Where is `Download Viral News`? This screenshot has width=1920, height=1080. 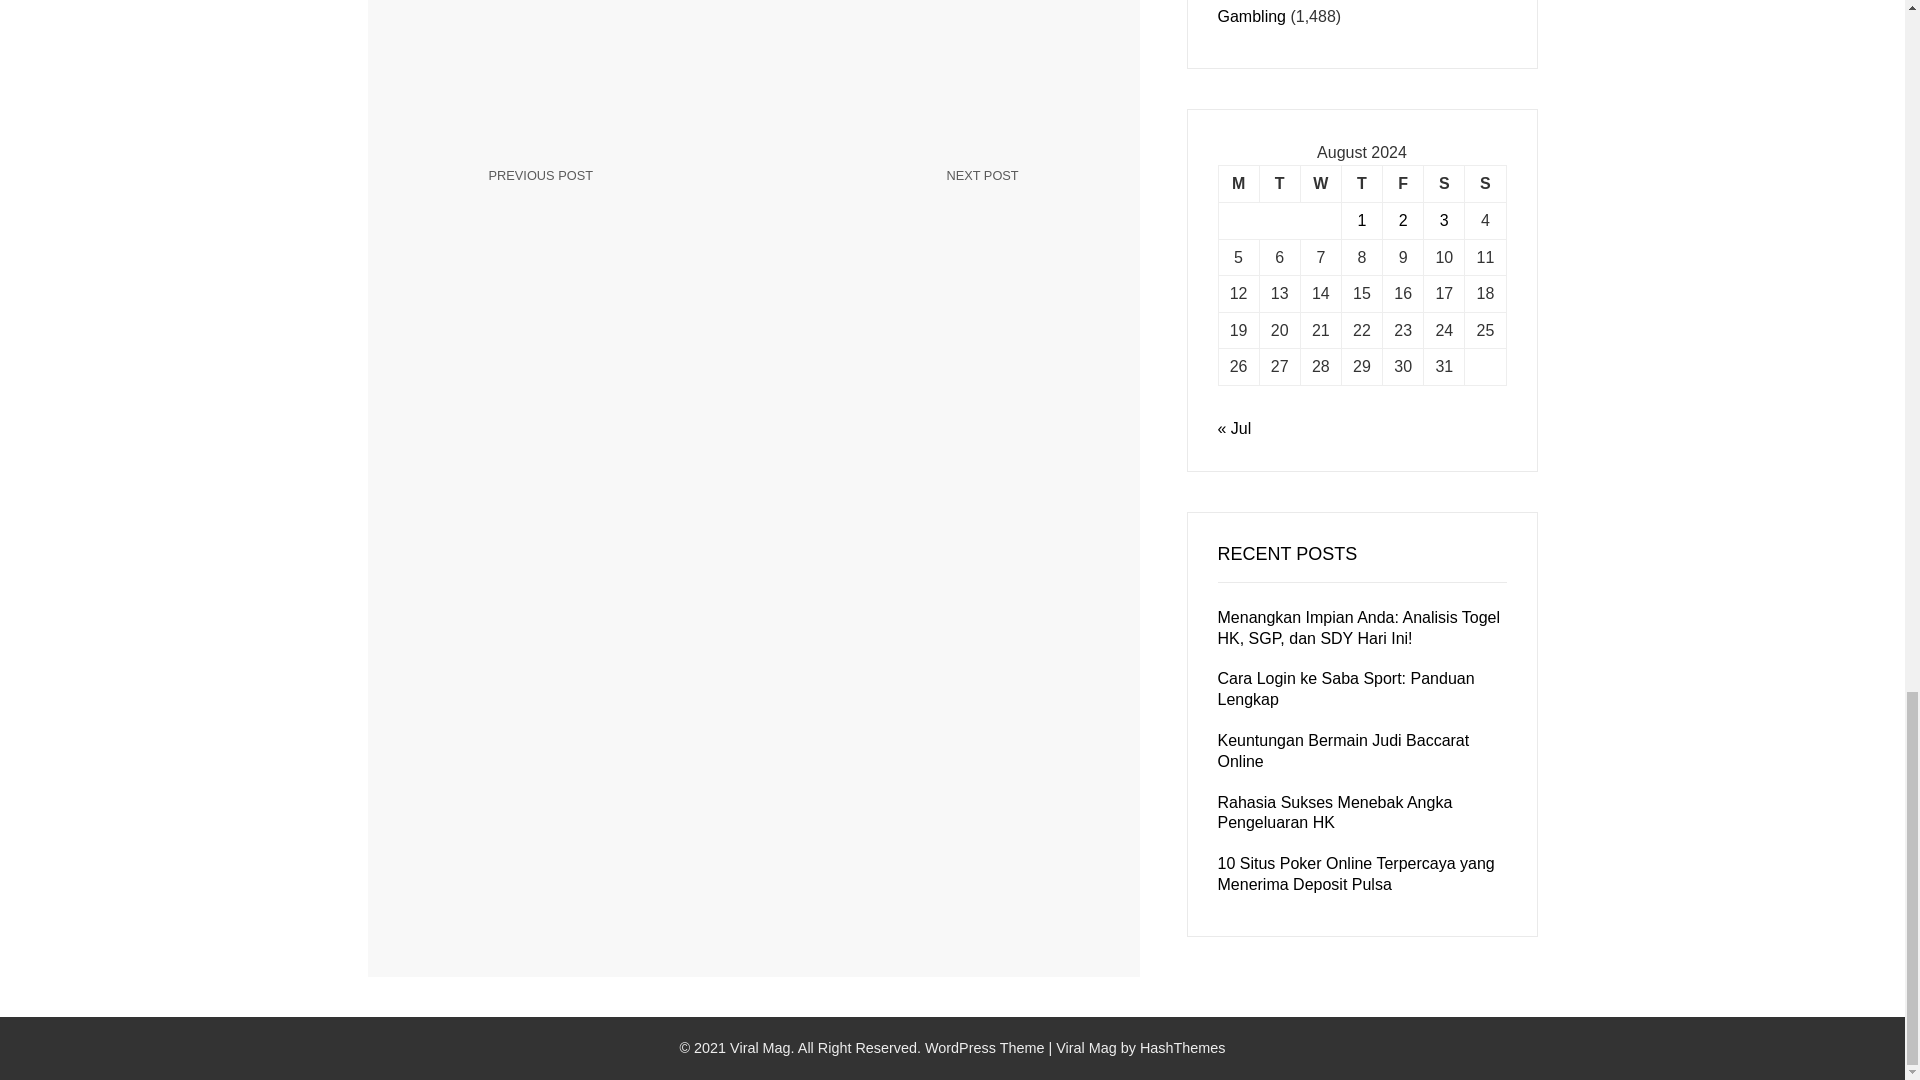
Download Viral News is located at coordinates (1484, 184).